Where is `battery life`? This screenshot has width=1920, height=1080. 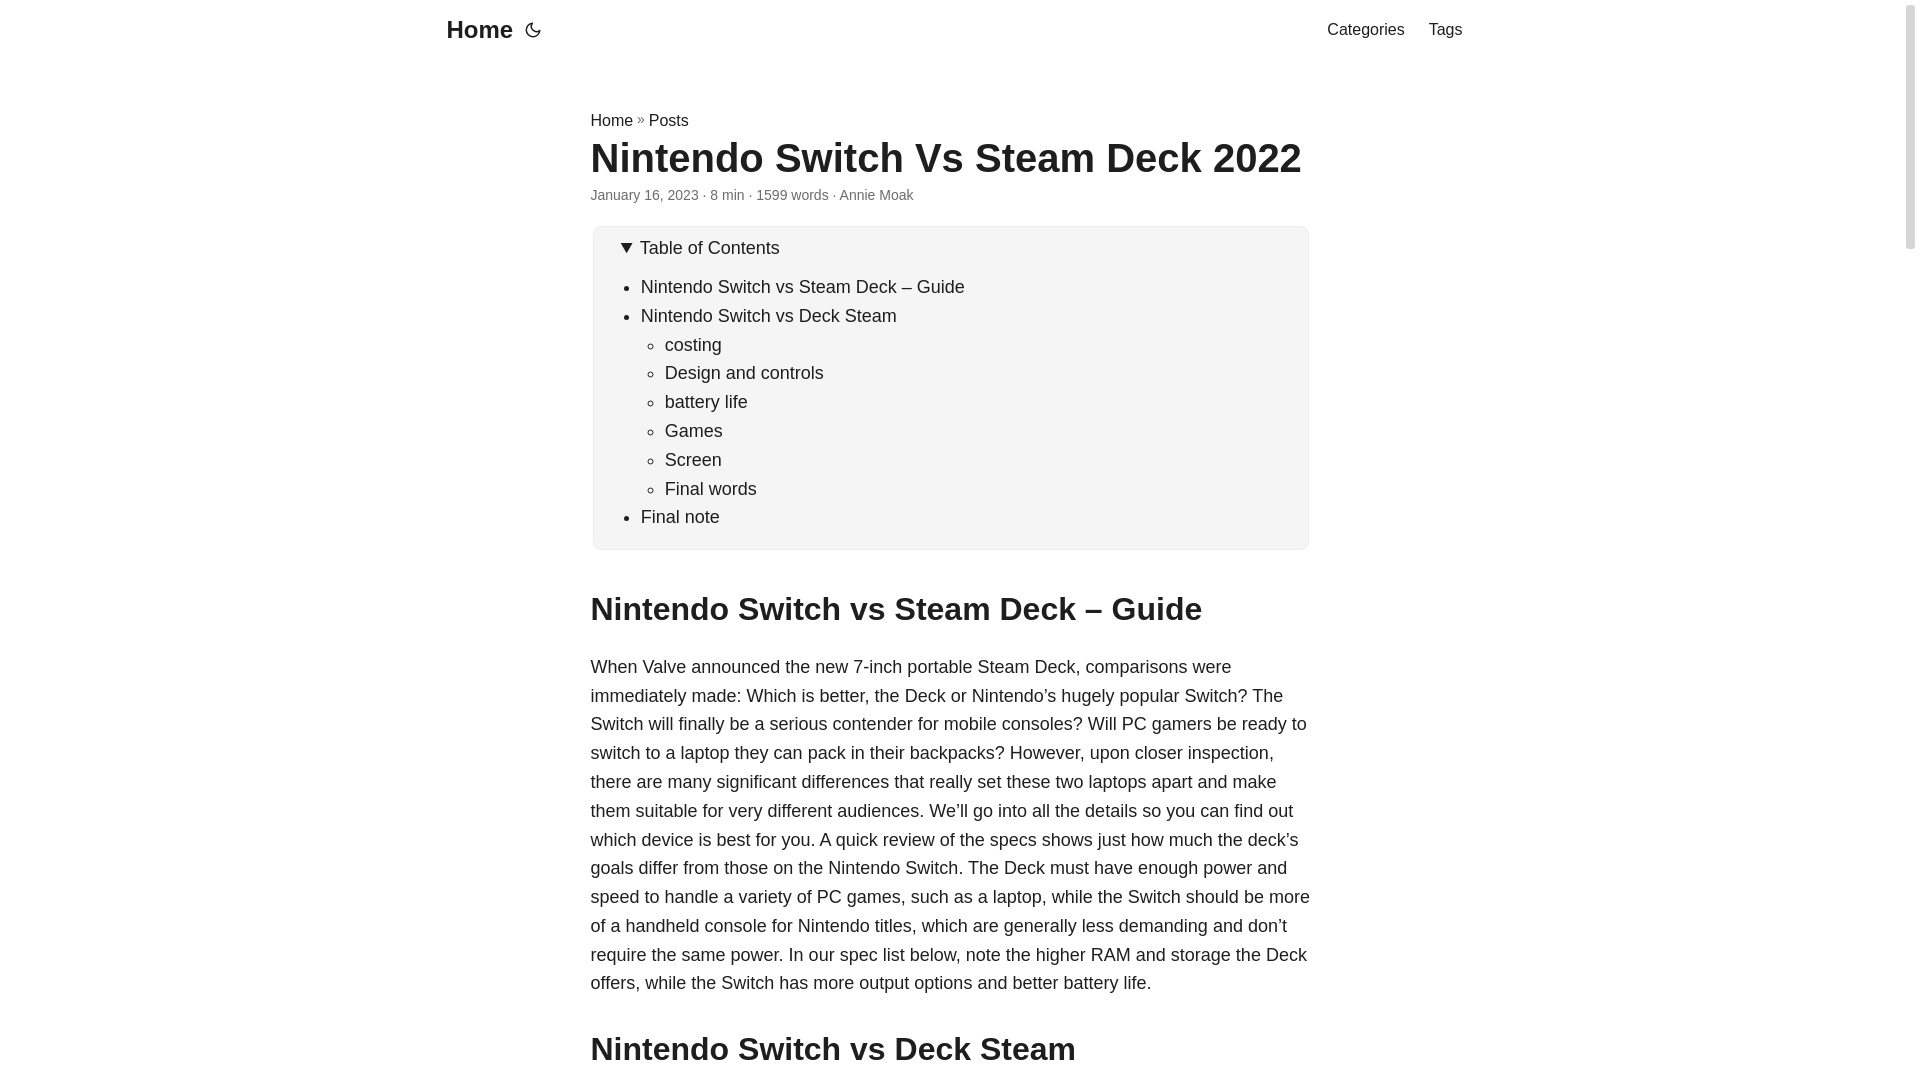
battery life is located at coordinates (706, 402).